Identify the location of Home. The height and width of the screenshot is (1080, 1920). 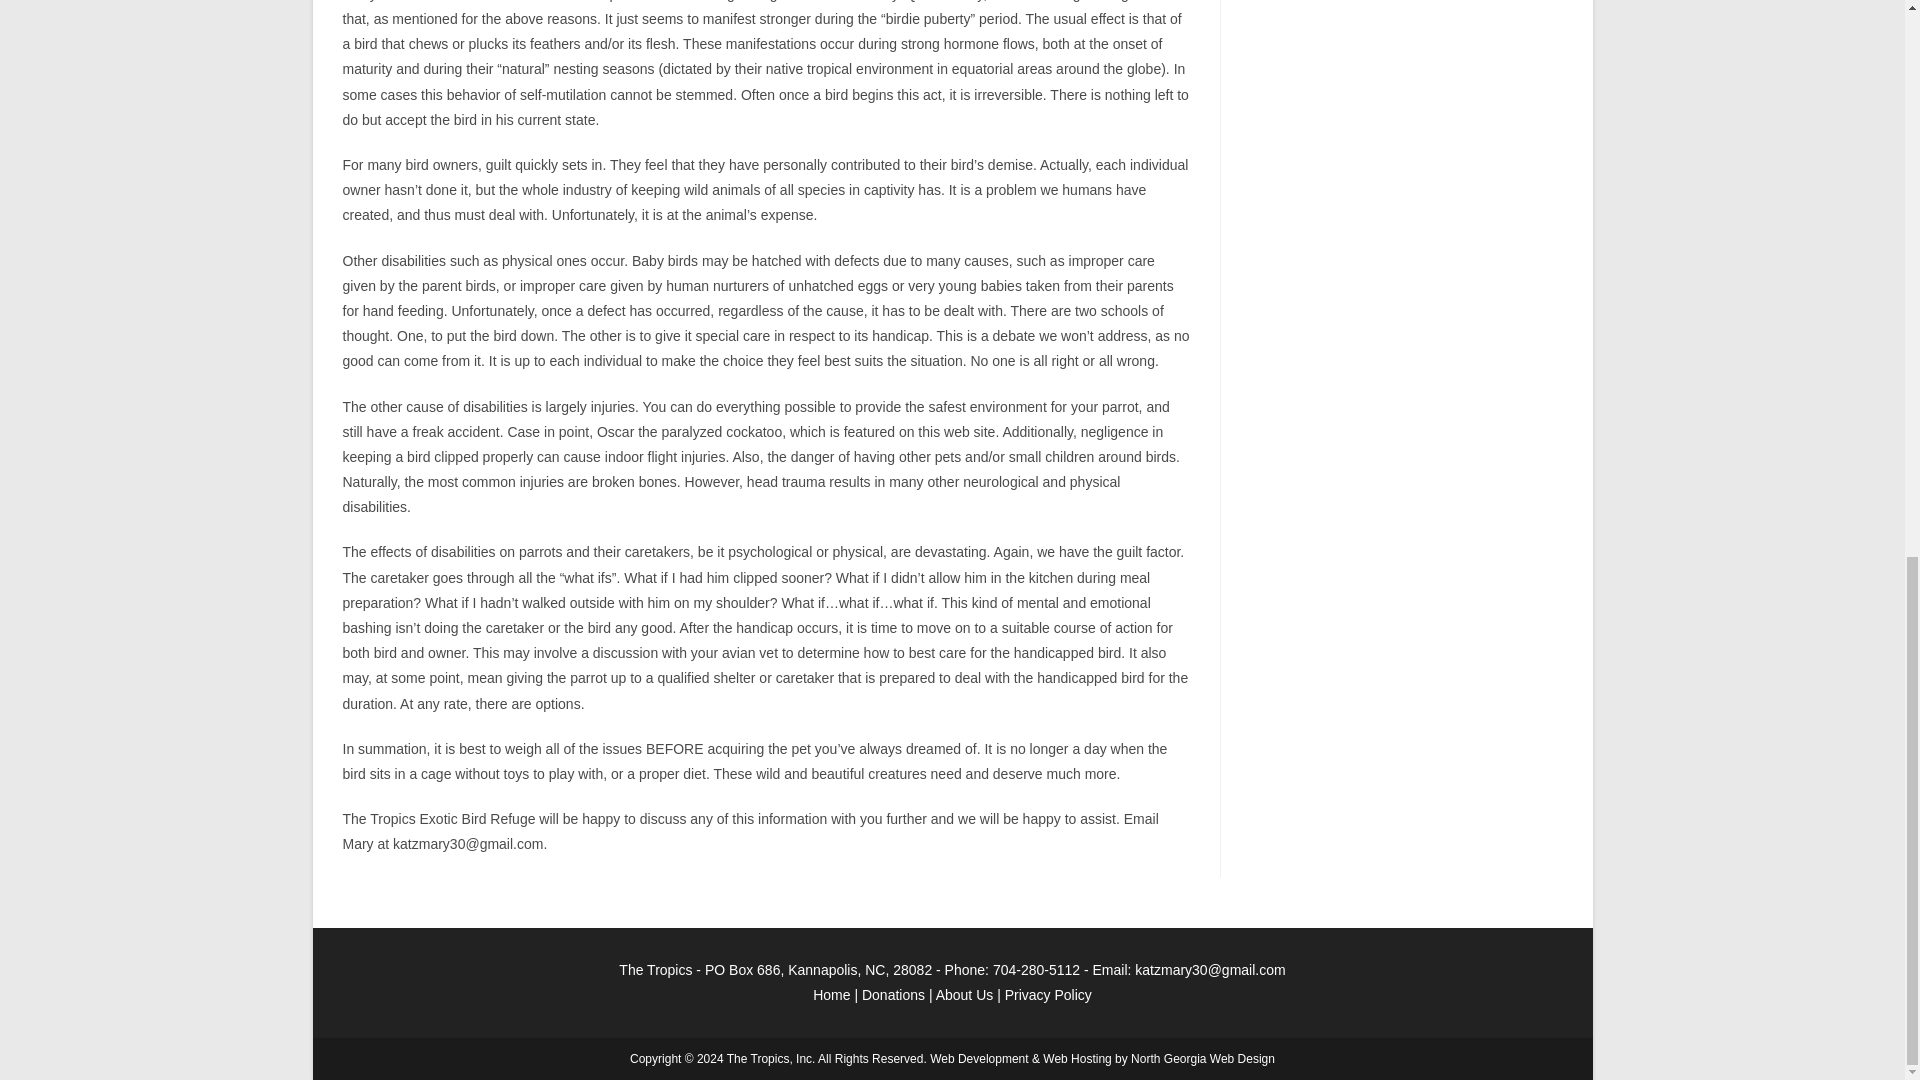
(831, 995).